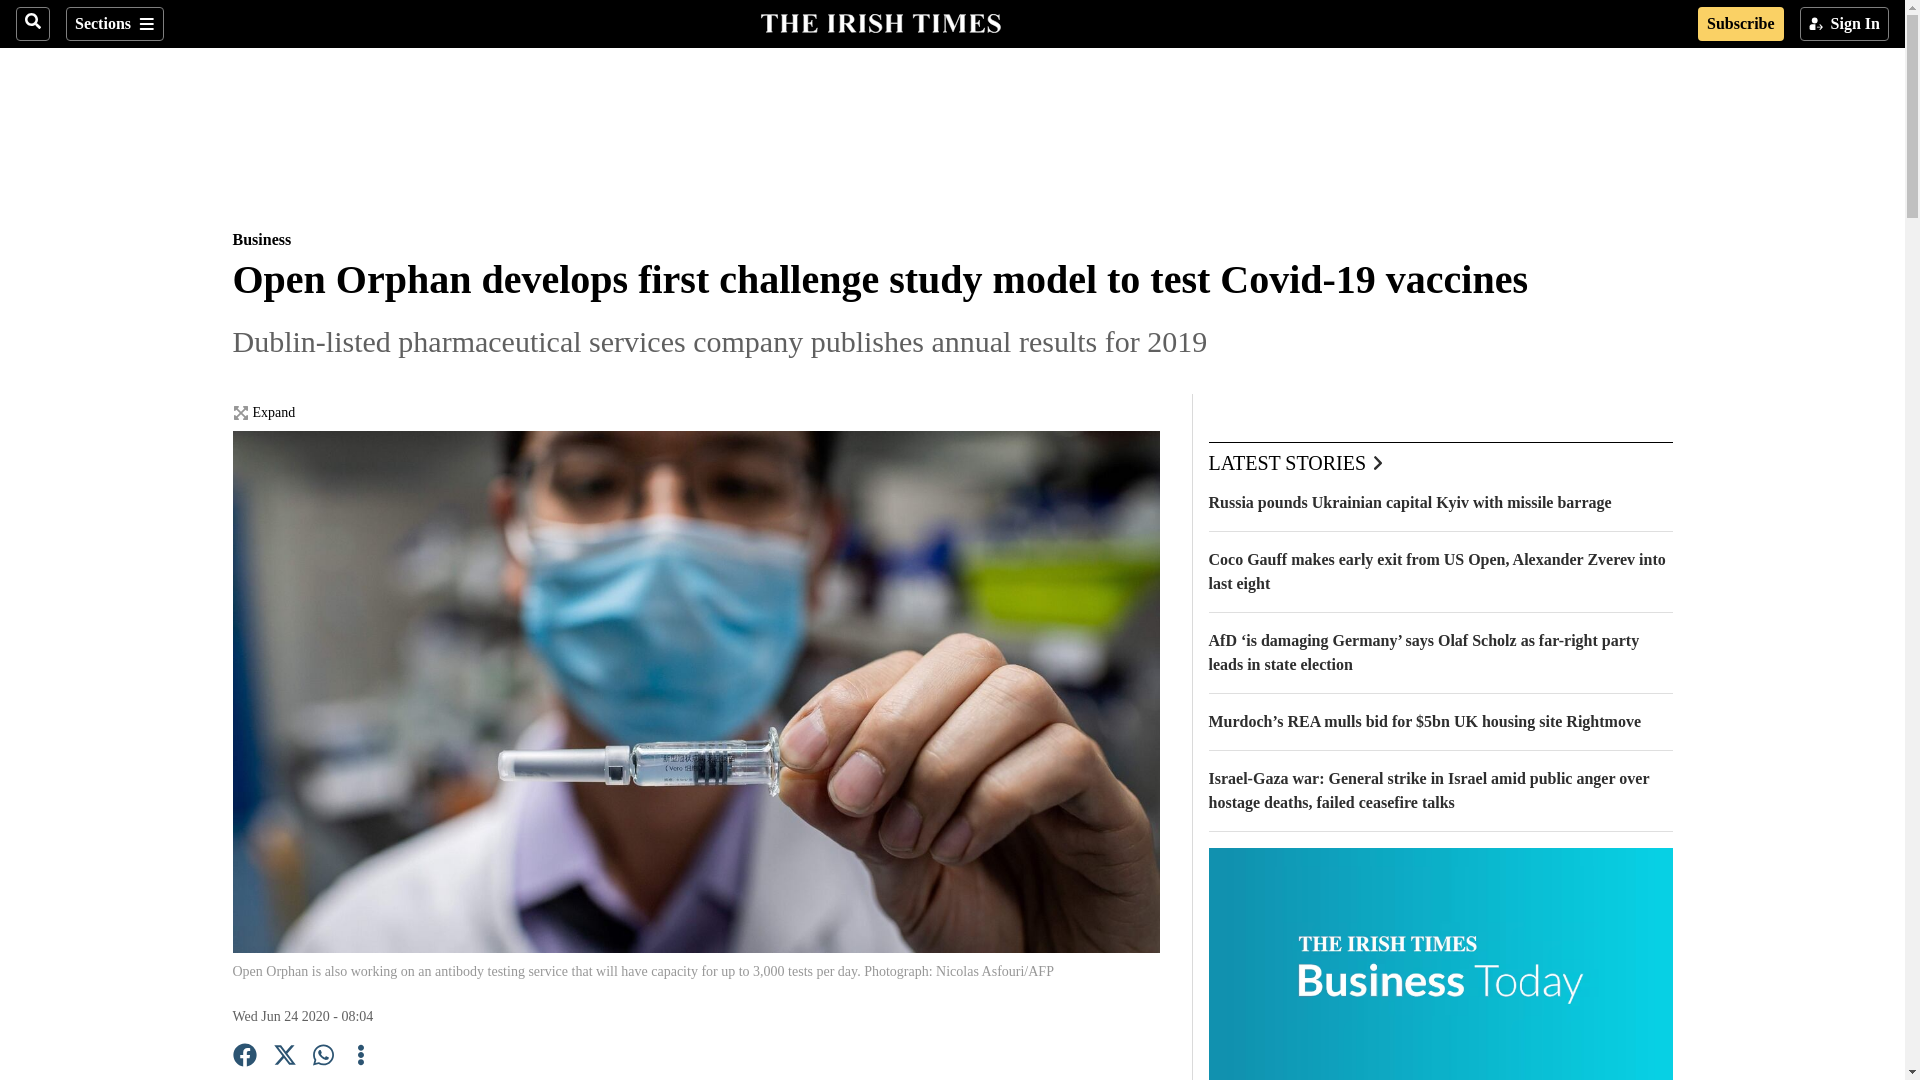  What do you see at coordinates (1844, 24) in the screenshot?
I see `Sign In` at bounding box center [1844, 24].